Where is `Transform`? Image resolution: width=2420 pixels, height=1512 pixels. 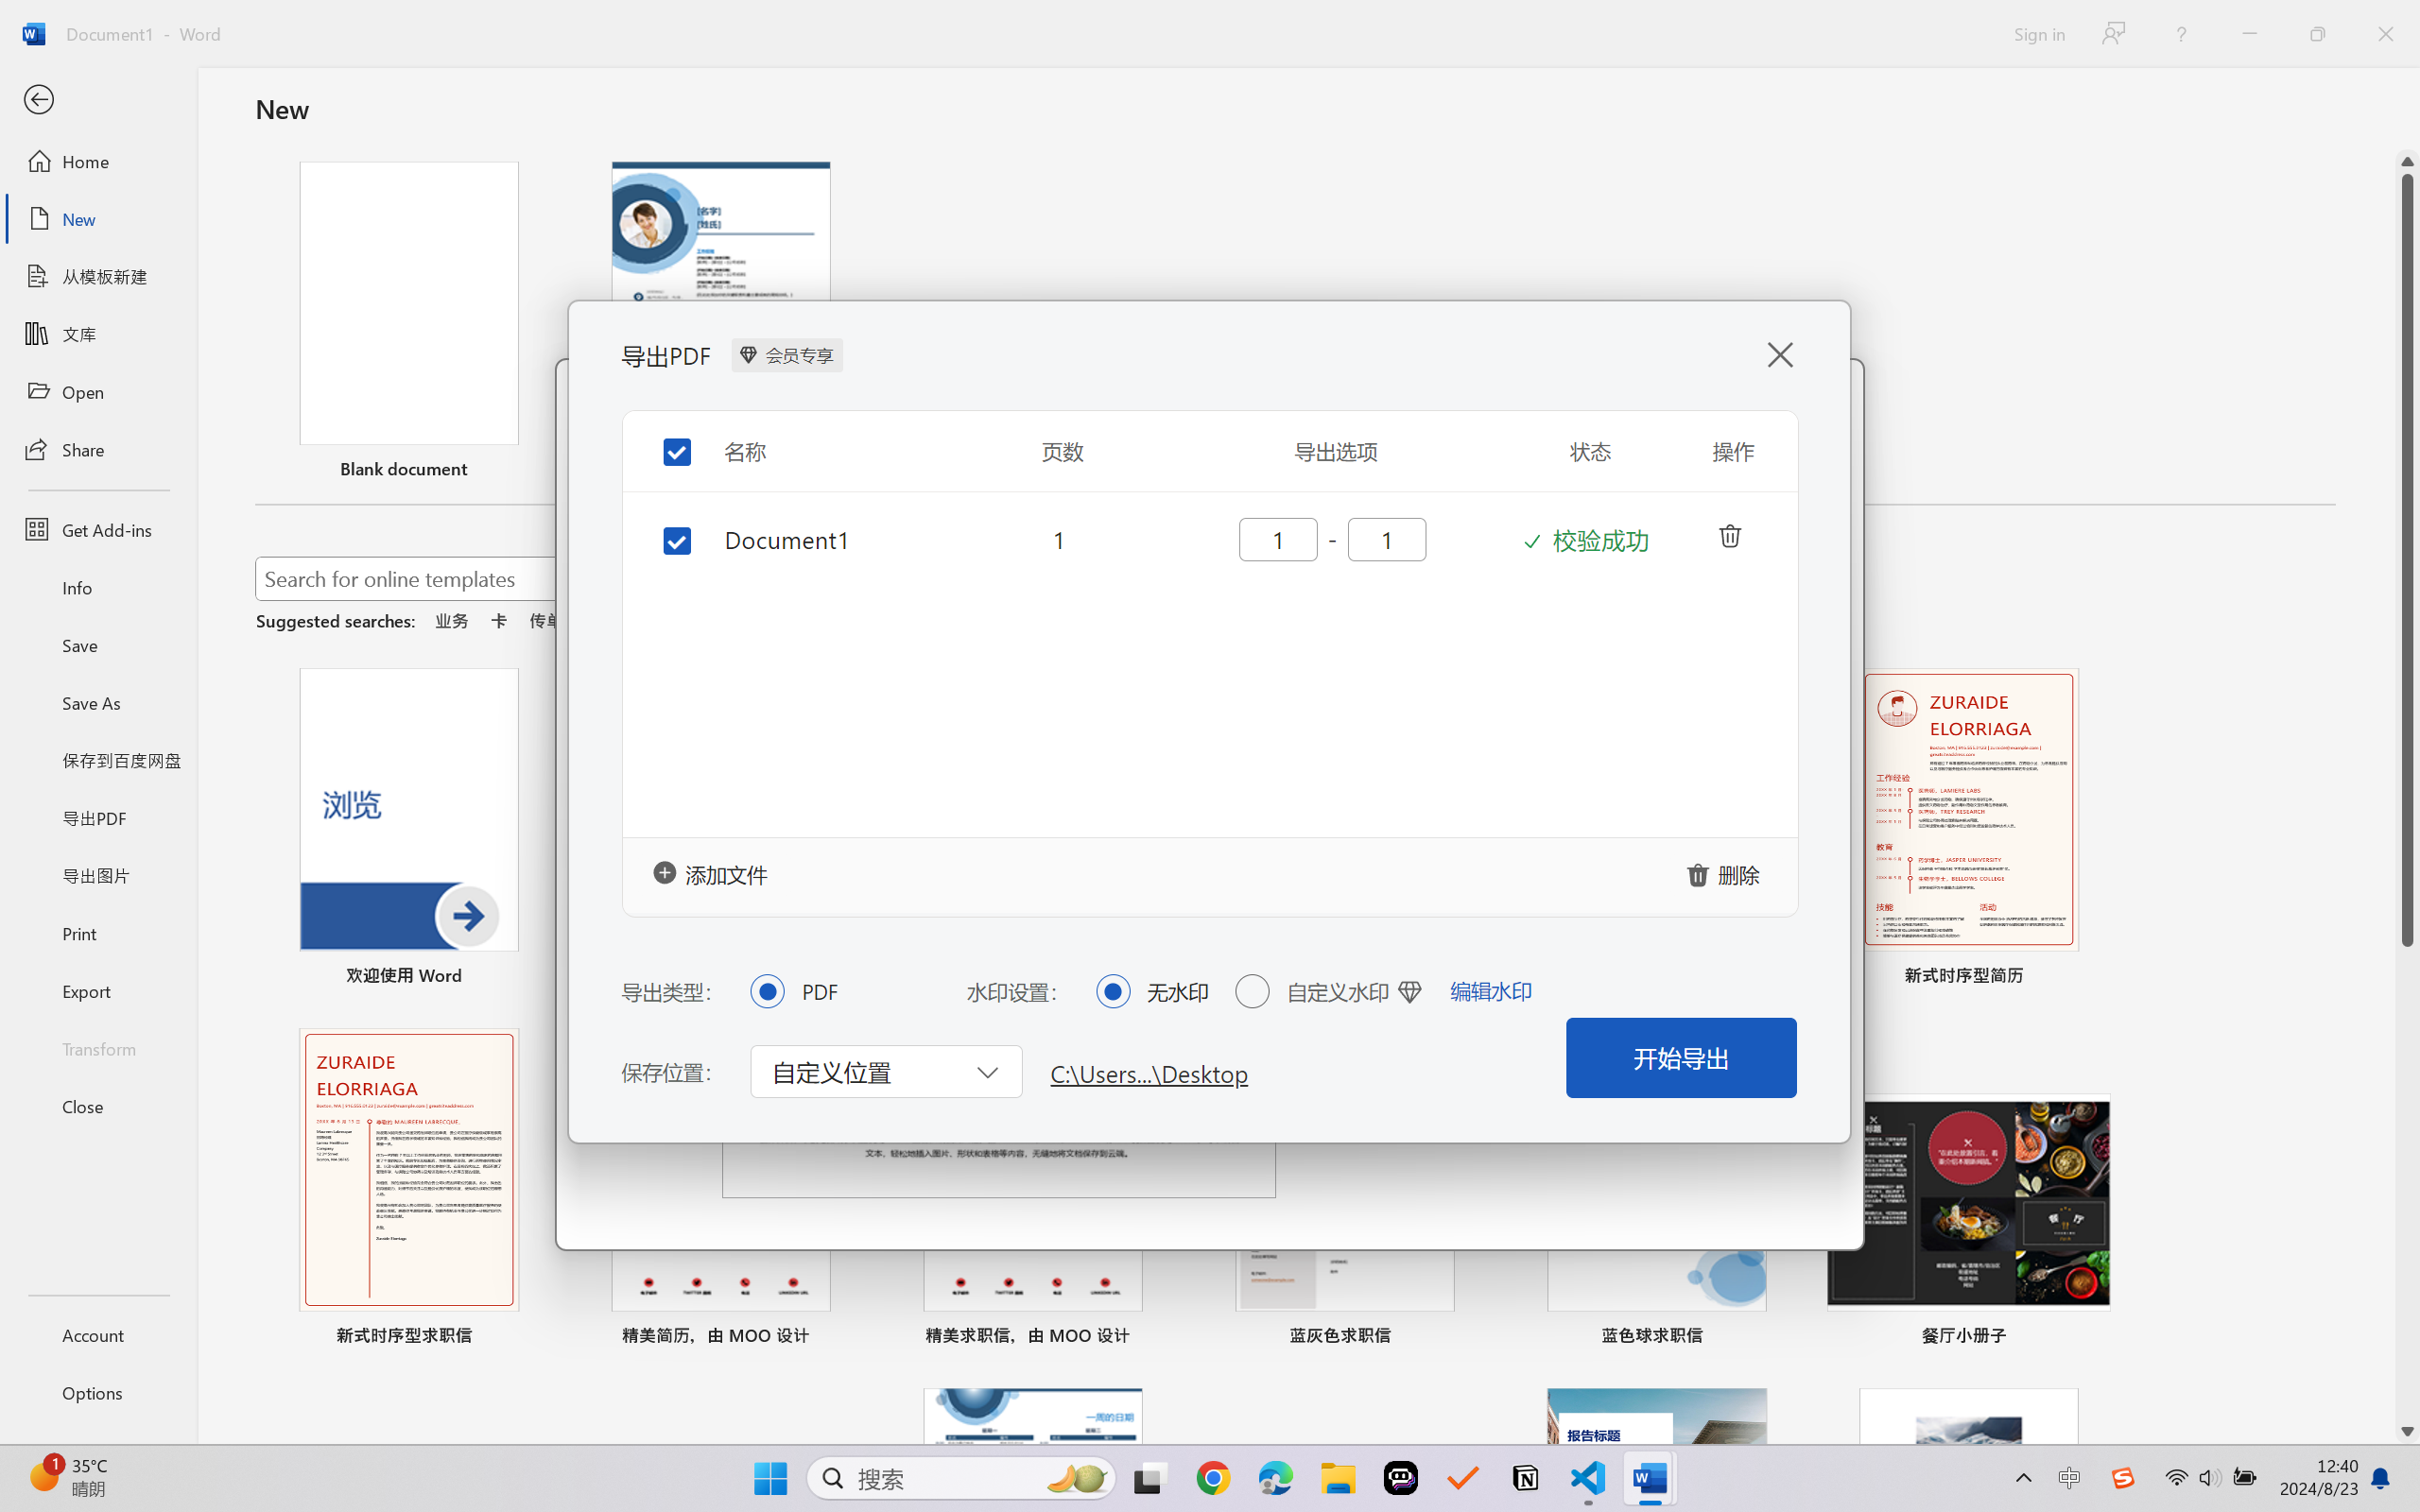 Transform is located at coordinates (98, 1047).